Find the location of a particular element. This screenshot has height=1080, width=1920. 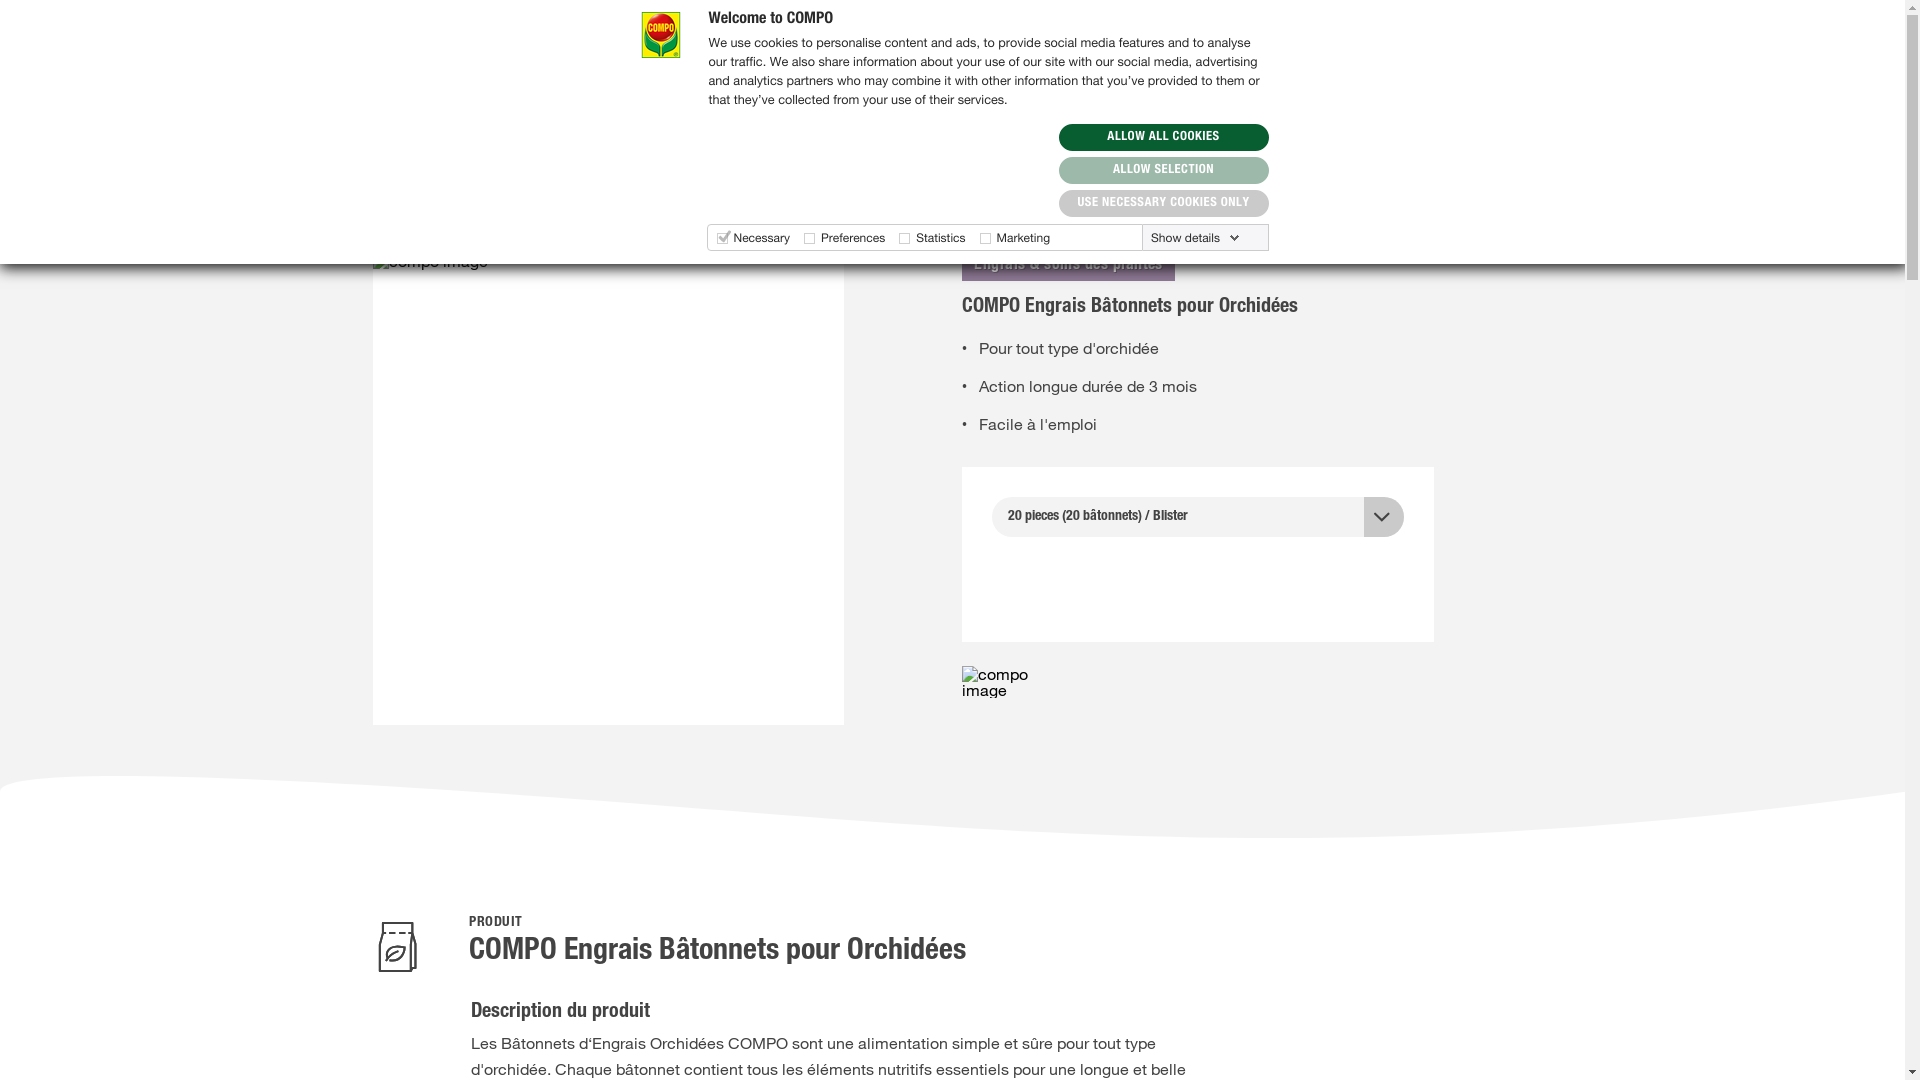

FR is located at coordinates (1524, 34).